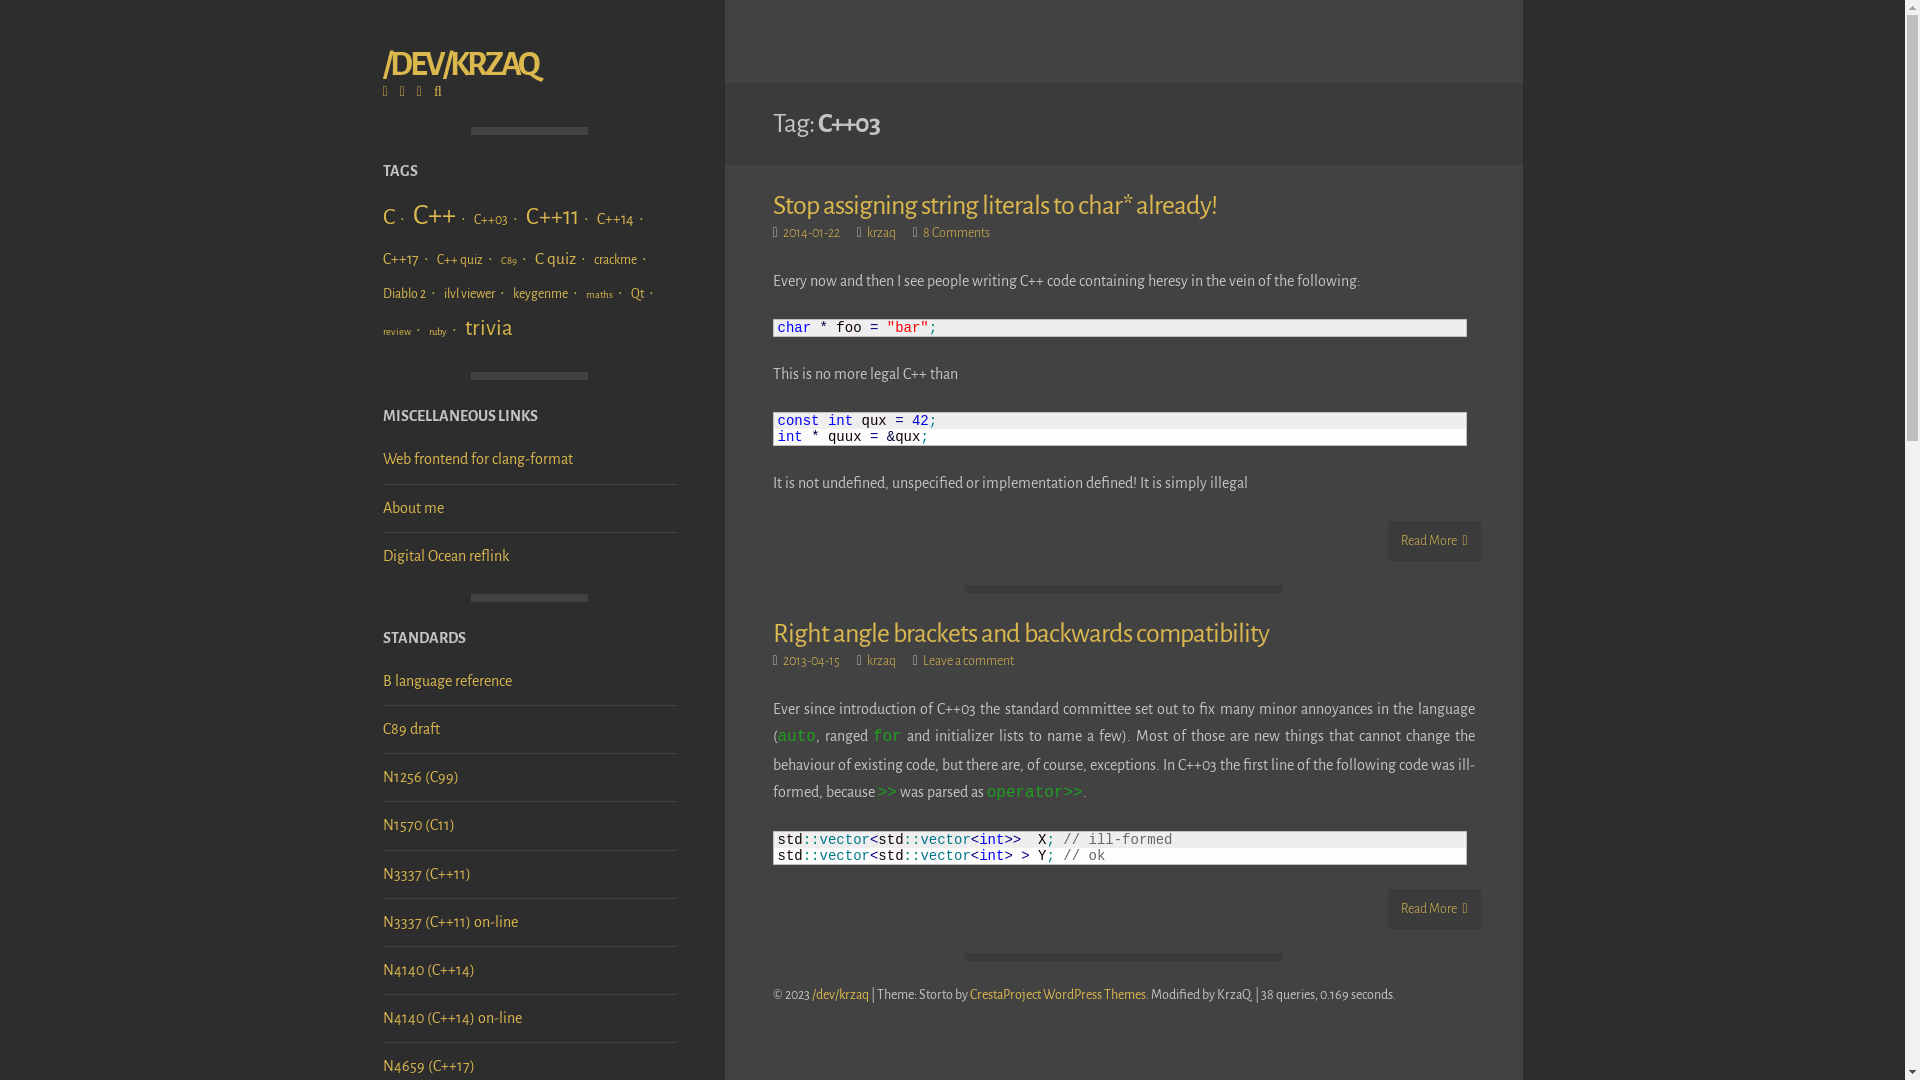 This screenshot has height=1080, width=1920. What do you see at coordinates (882, 233) in the screenshot?
I see `krzaq` at bounding box center [882, 233].